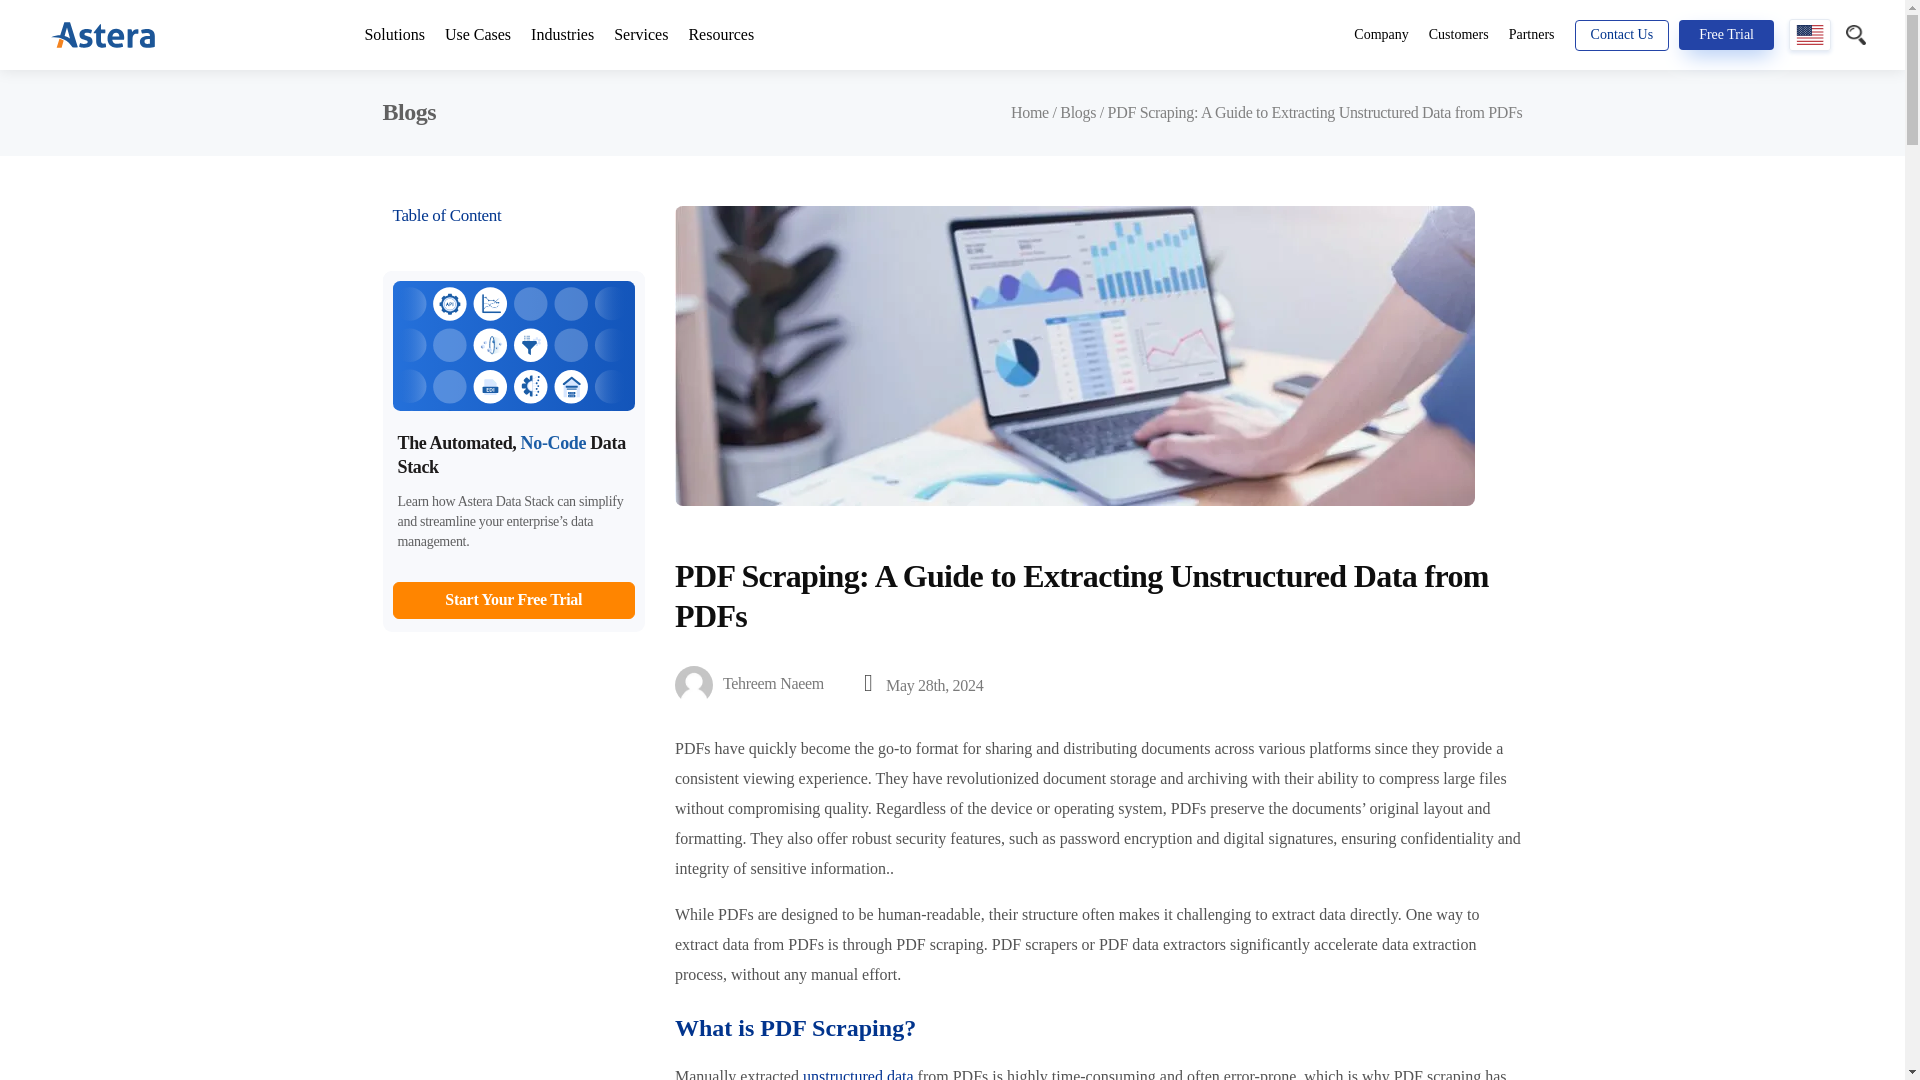  Describe the element at coordinates (562, 35) in the screenshot. I see `Industries` at that location.